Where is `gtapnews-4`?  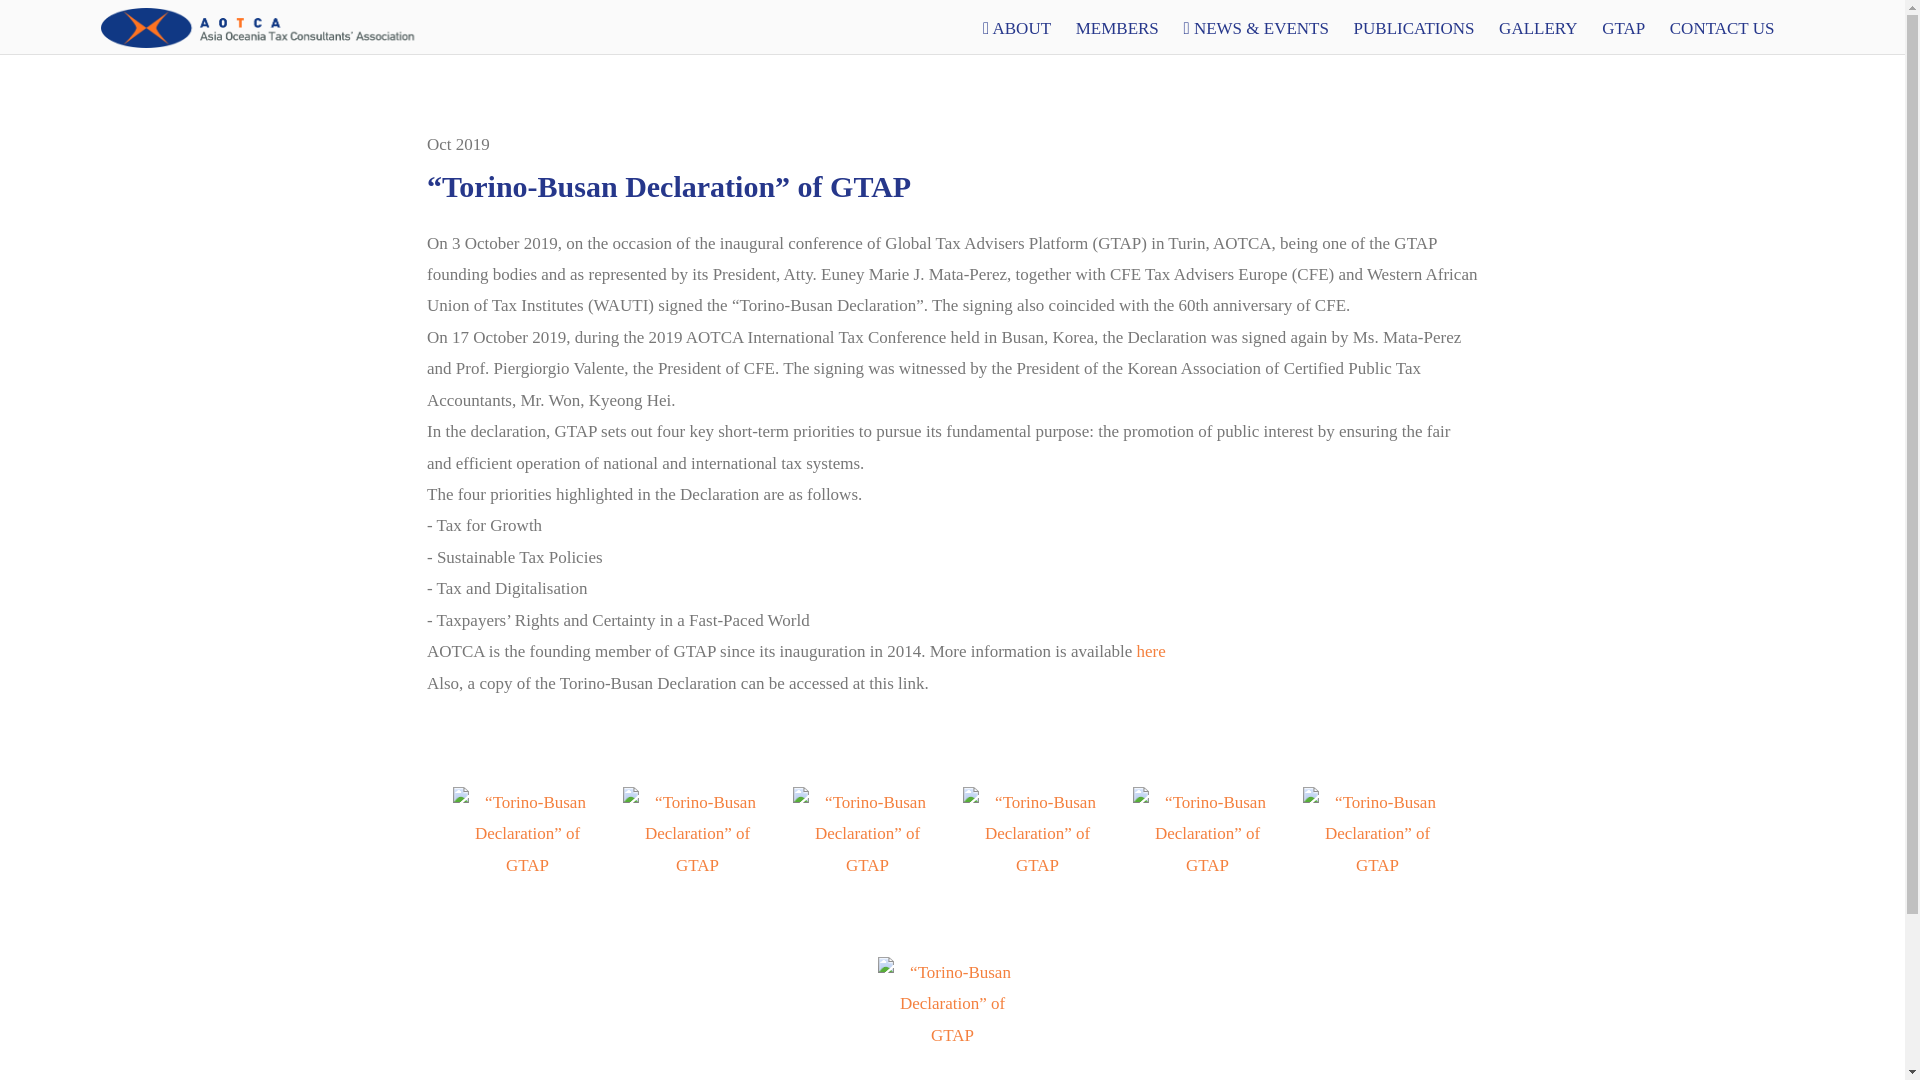 gtapnews-4 is located at coordinates (1036, 865).